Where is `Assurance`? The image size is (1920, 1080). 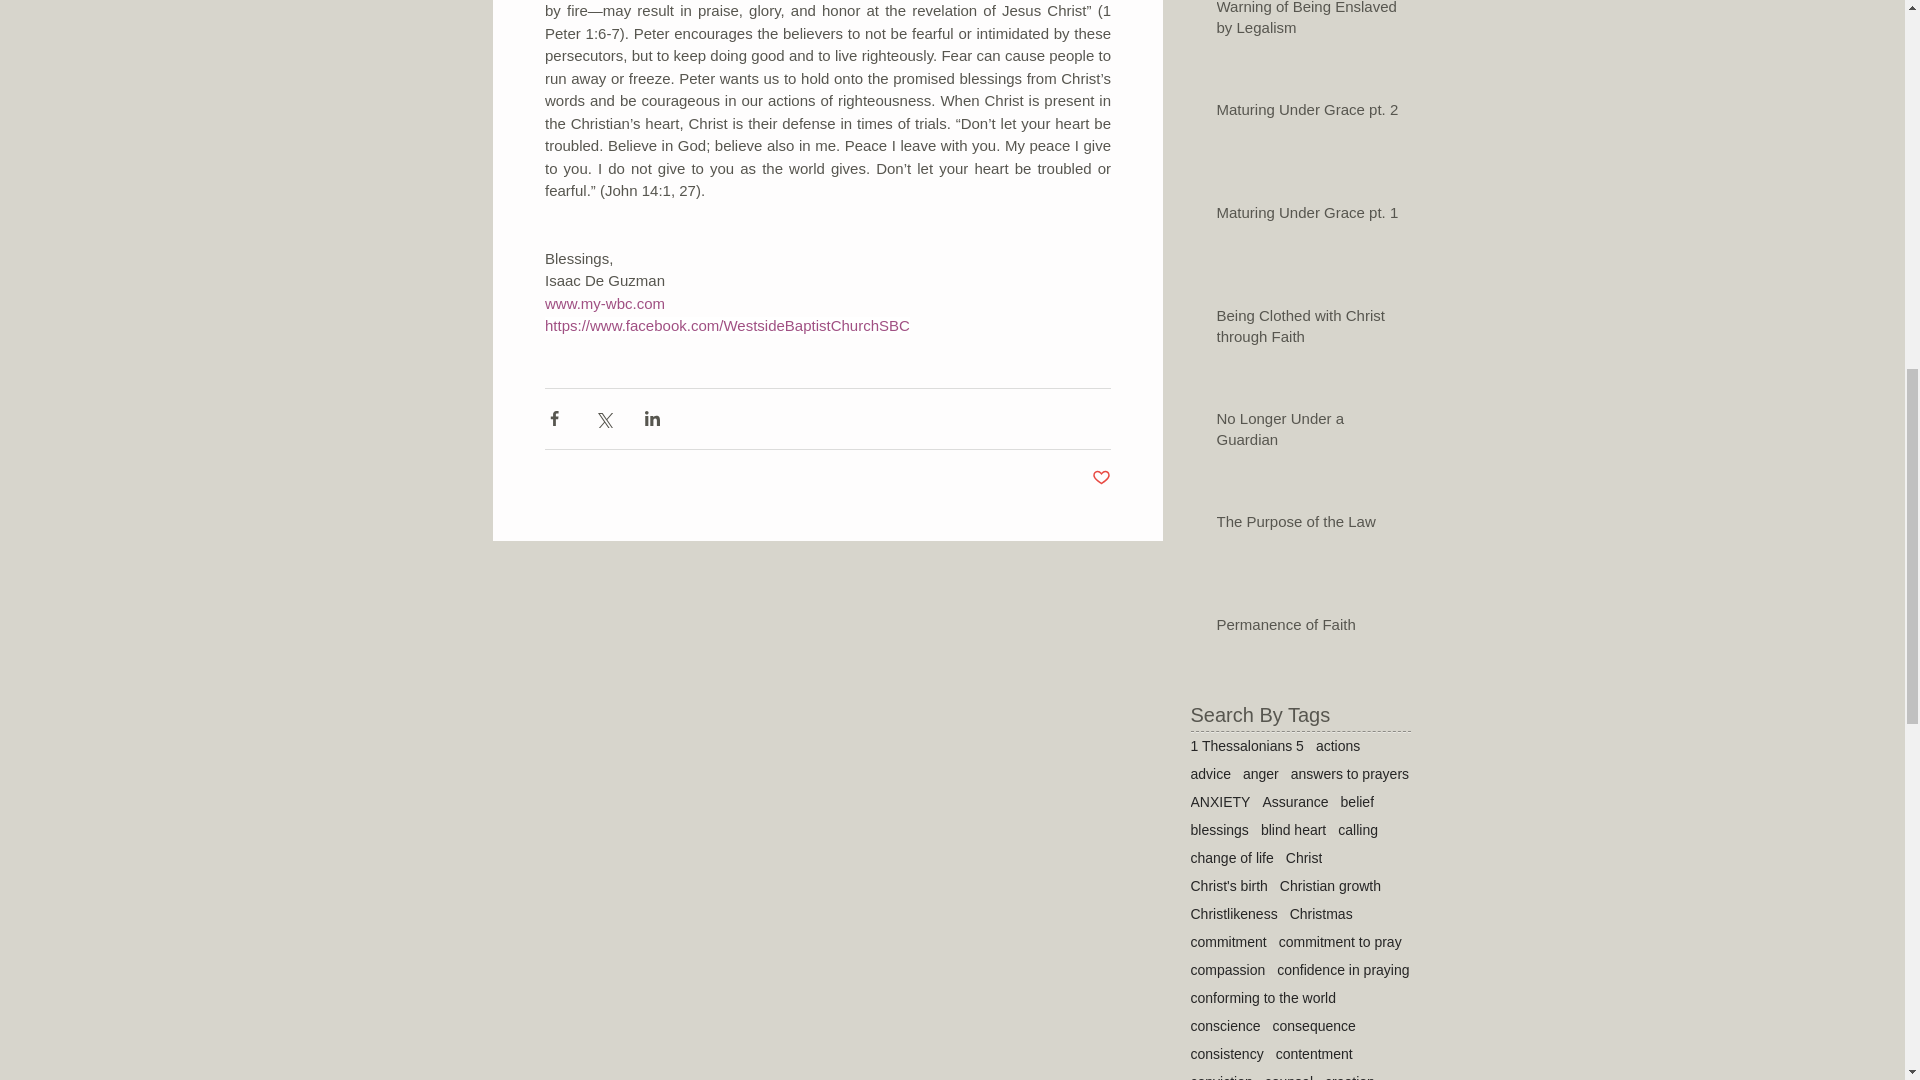 Assurance is located at coordinates (1294, 802).